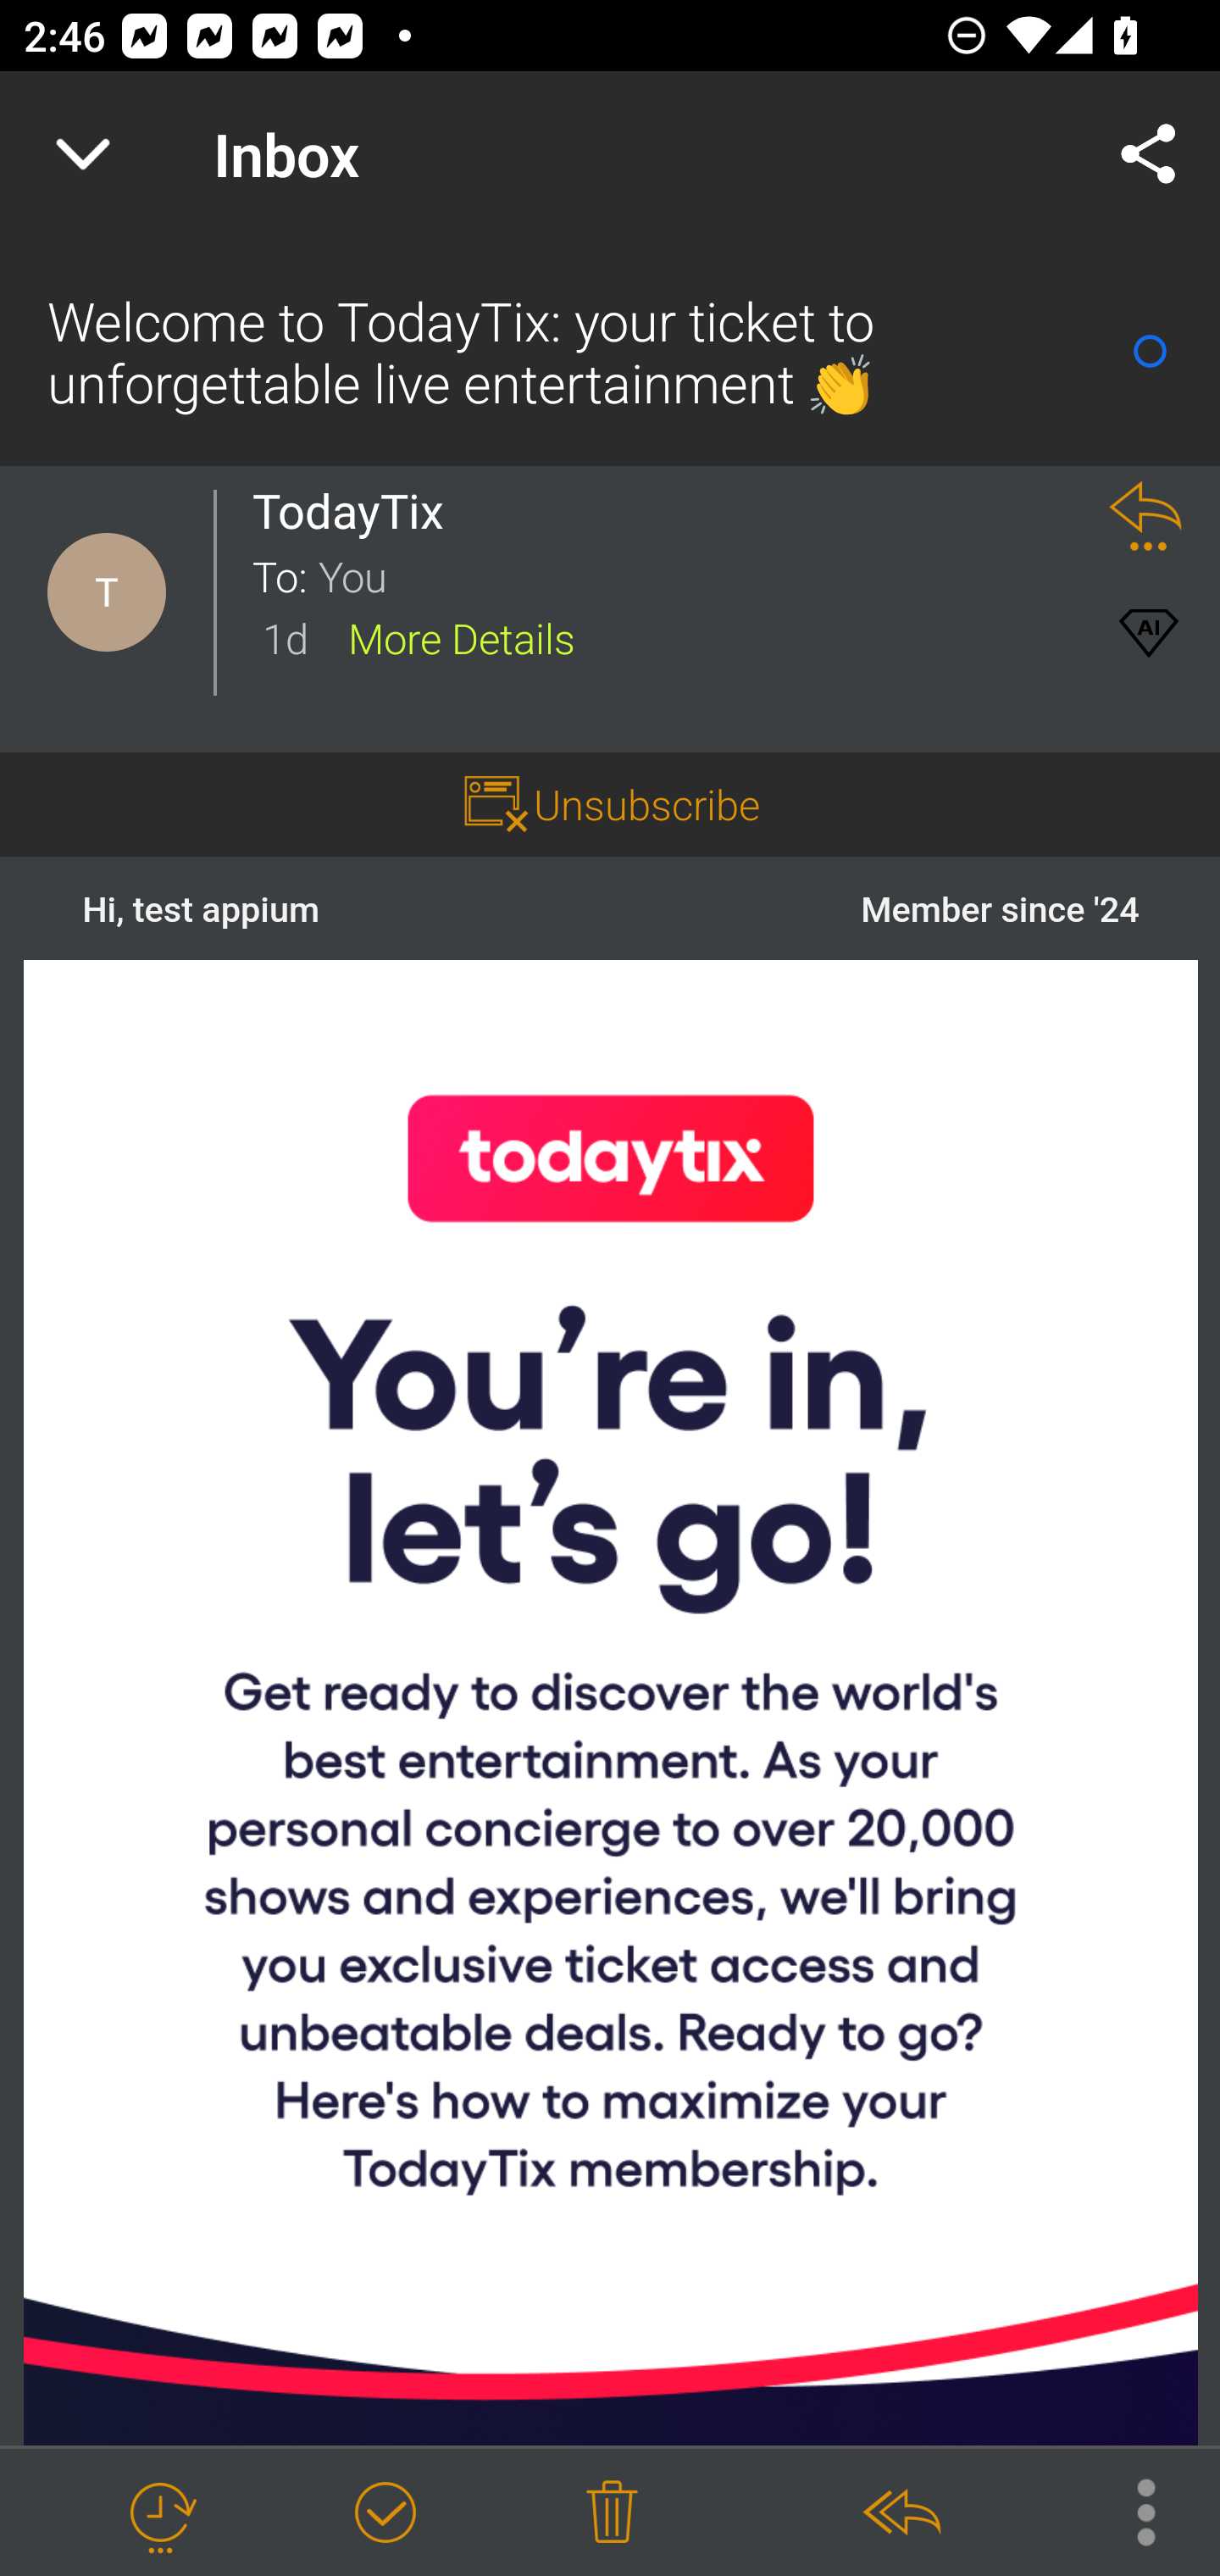  Describe the element at coordinates (612, 2513) in the screenshot. I see `Delete` at that location.